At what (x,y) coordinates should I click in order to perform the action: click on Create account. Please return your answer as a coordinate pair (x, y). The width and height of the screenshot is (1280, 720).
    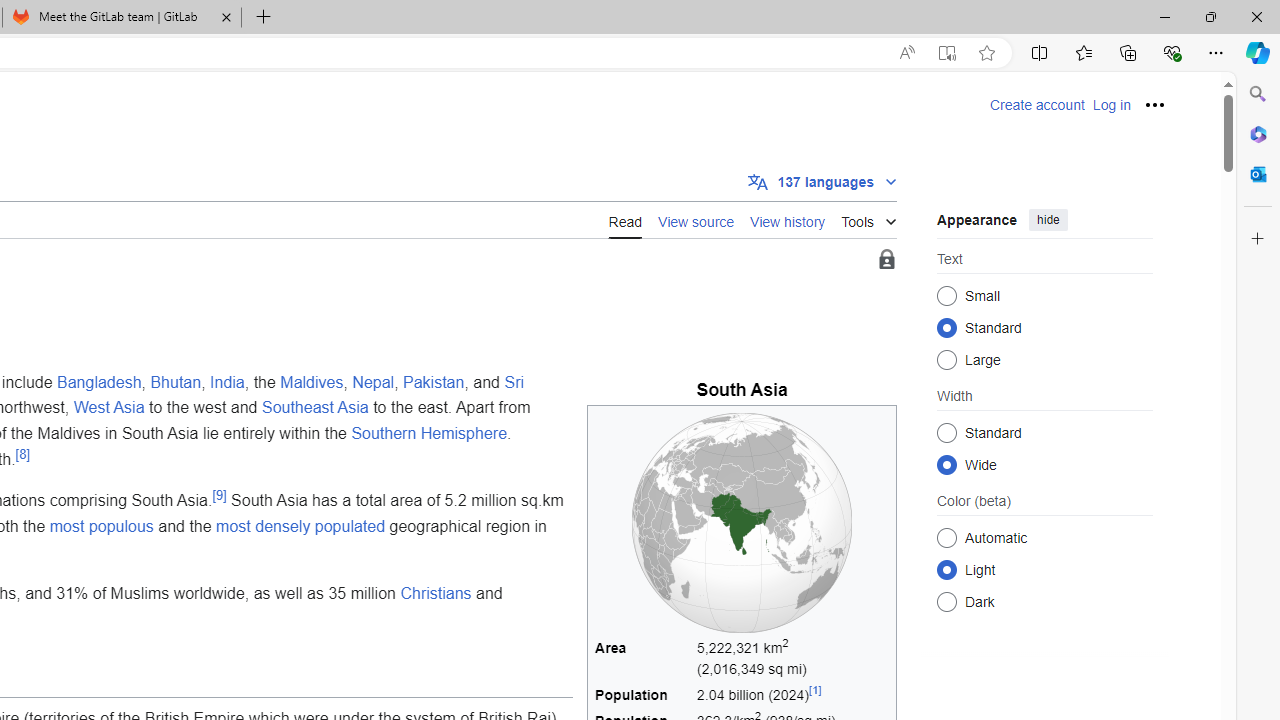
    Looking at the image, I should click on (1037, 105).